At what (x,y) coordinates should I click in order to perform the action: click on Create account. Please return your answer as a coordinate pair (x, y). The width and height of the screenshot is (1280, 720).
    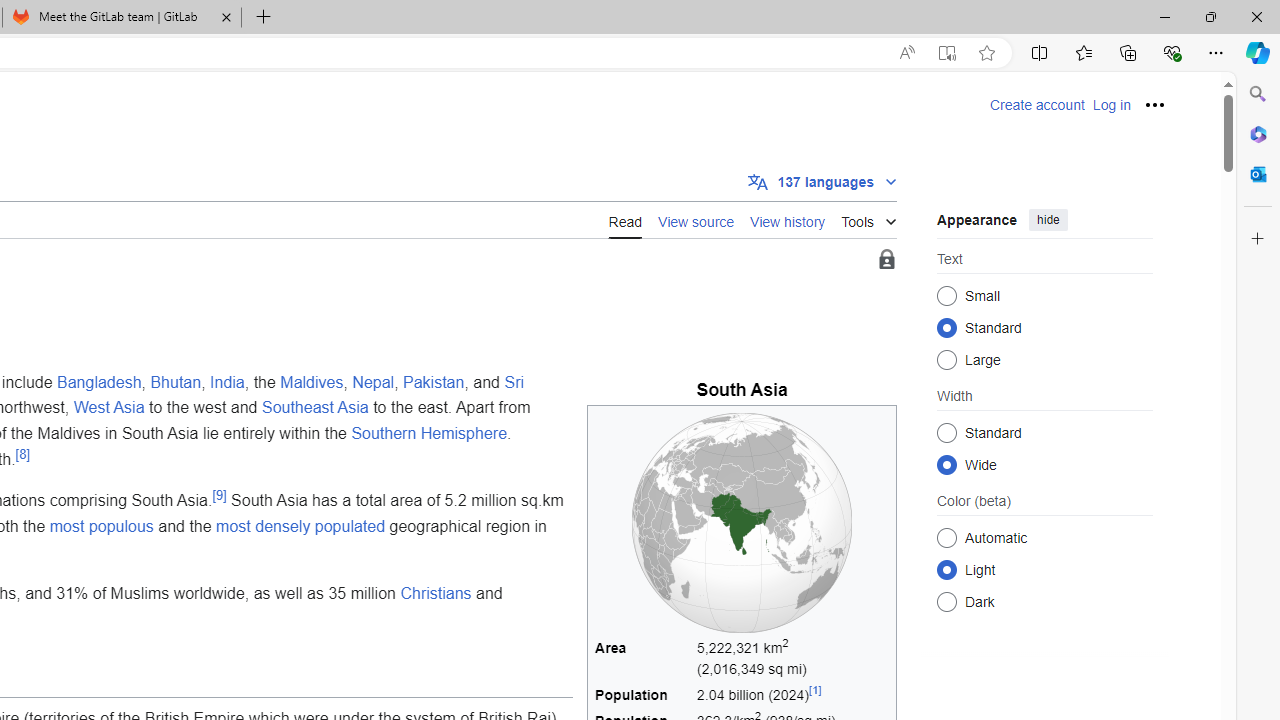
    Looking at the image, I should click on (1037, 105).